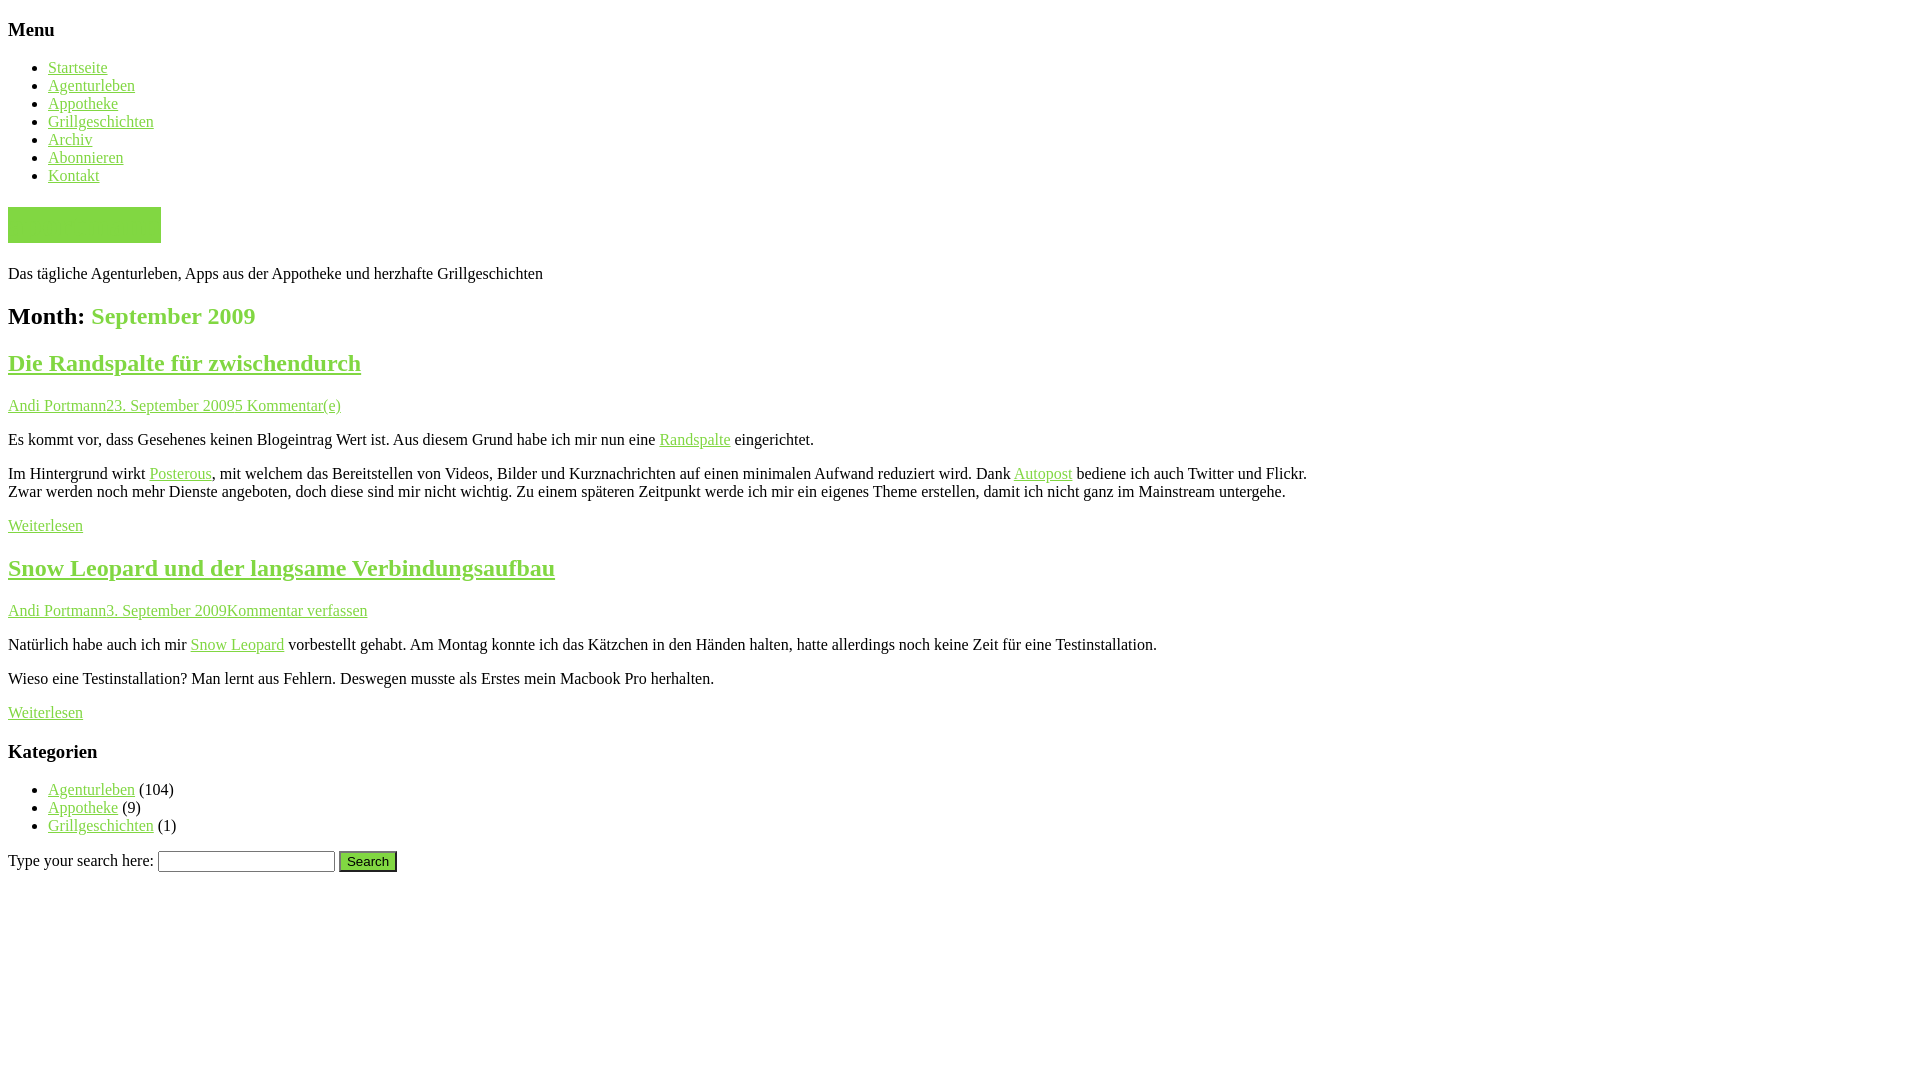 This screenshot has width=1920, height=1080. Describe the element at coordinates (86, 158) in the screenshot. I see `Abonnieren` at that location.